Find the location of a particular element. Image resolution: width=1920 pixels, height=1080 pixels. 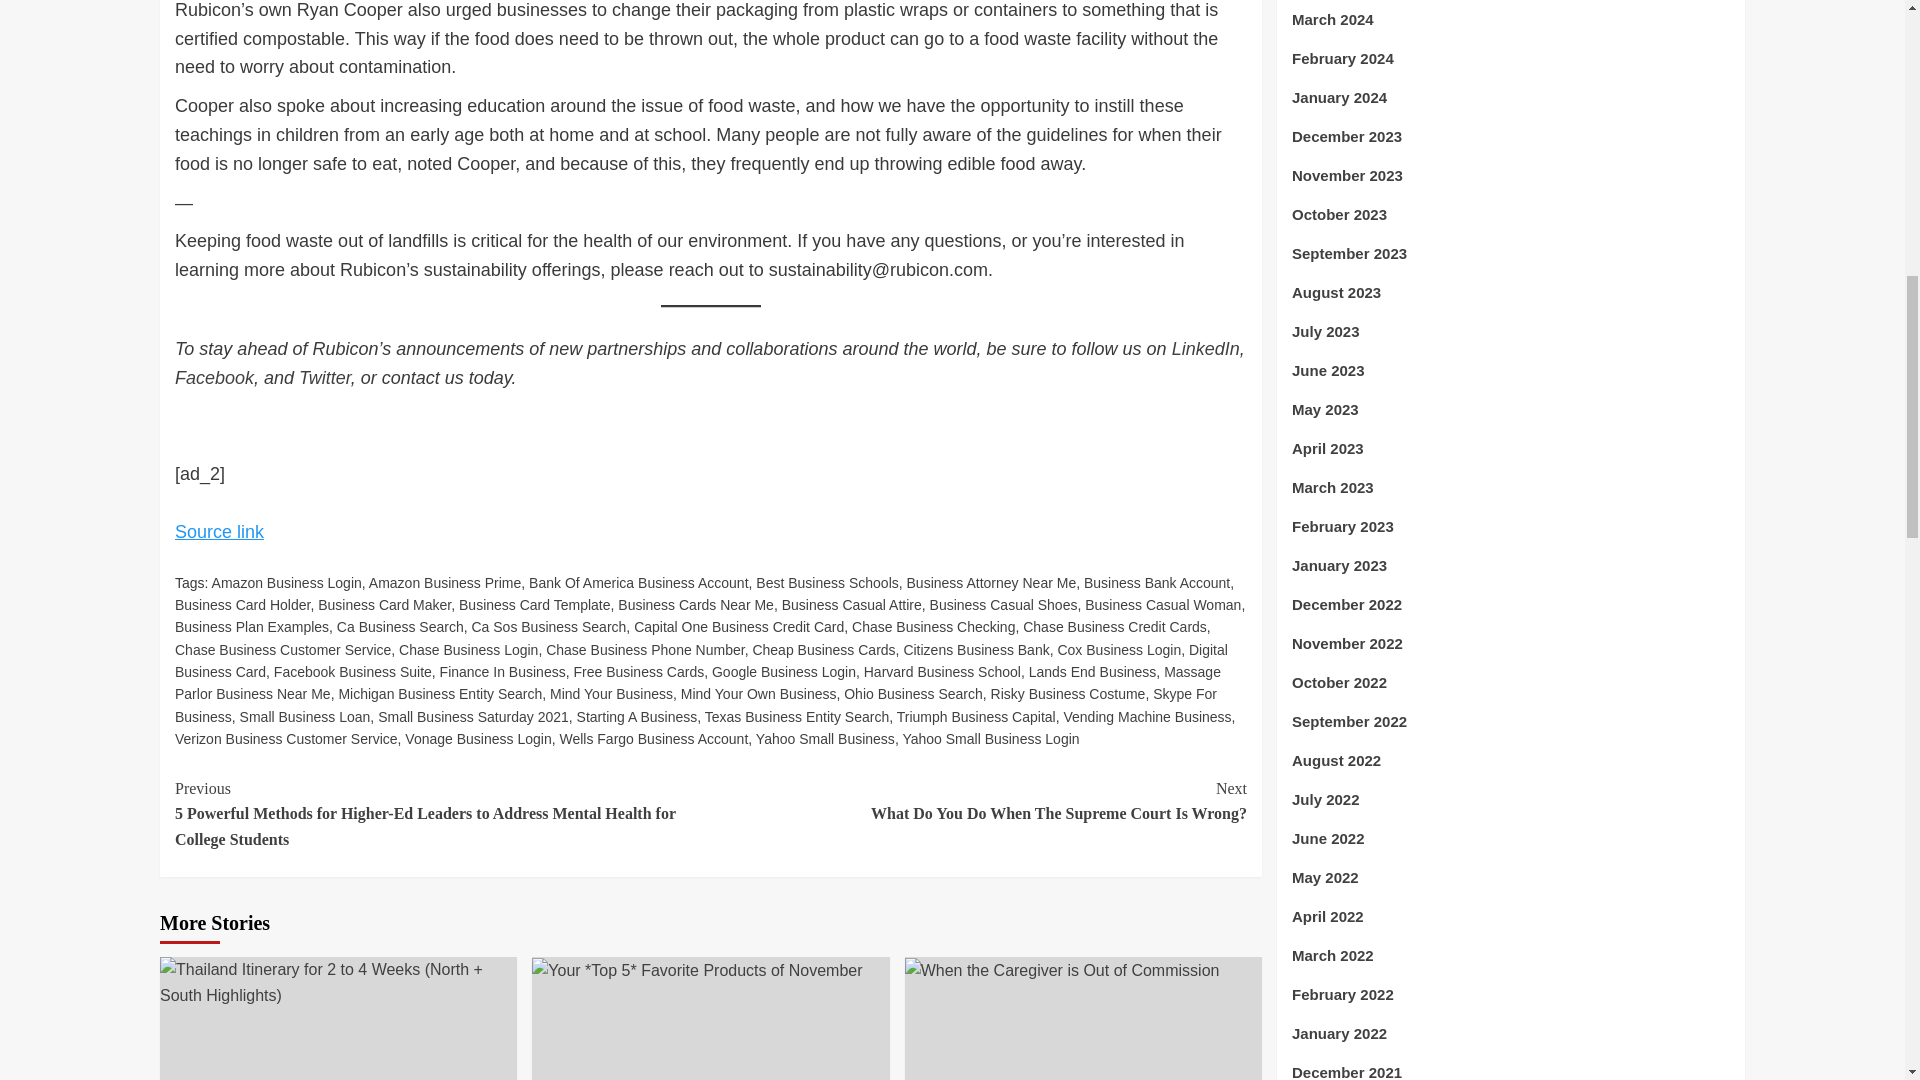

Best Business Schools is located at coordinates (827, 581).